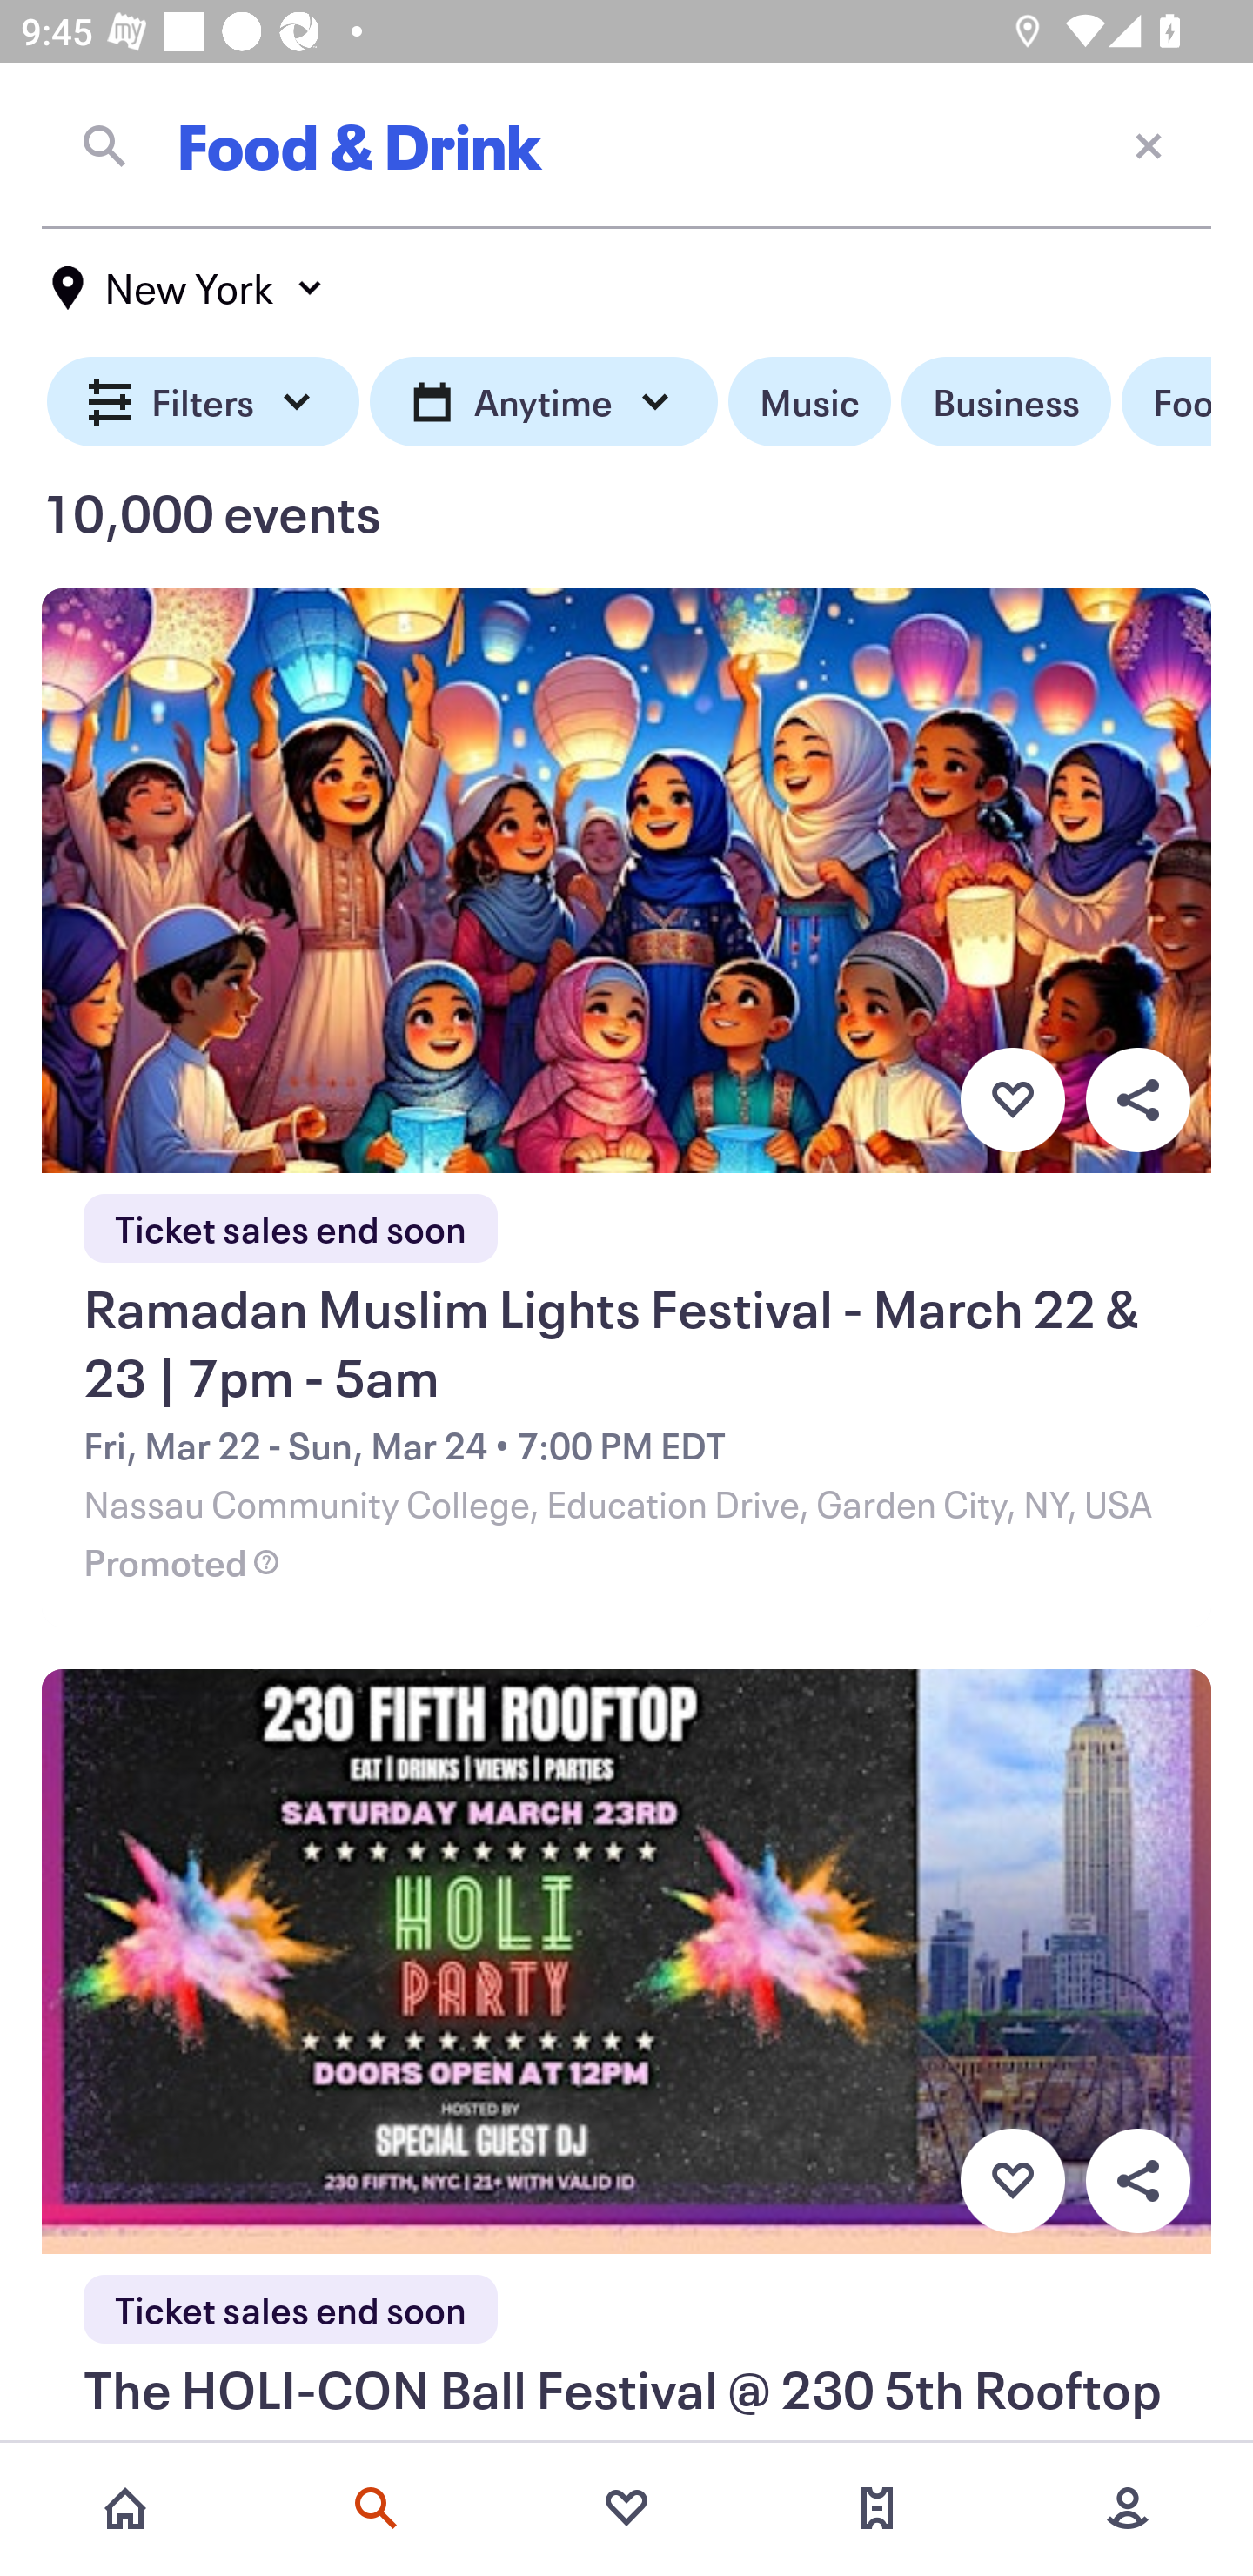 The image size is (1253, 2576). I want to click on More, so click(1128, 2508).